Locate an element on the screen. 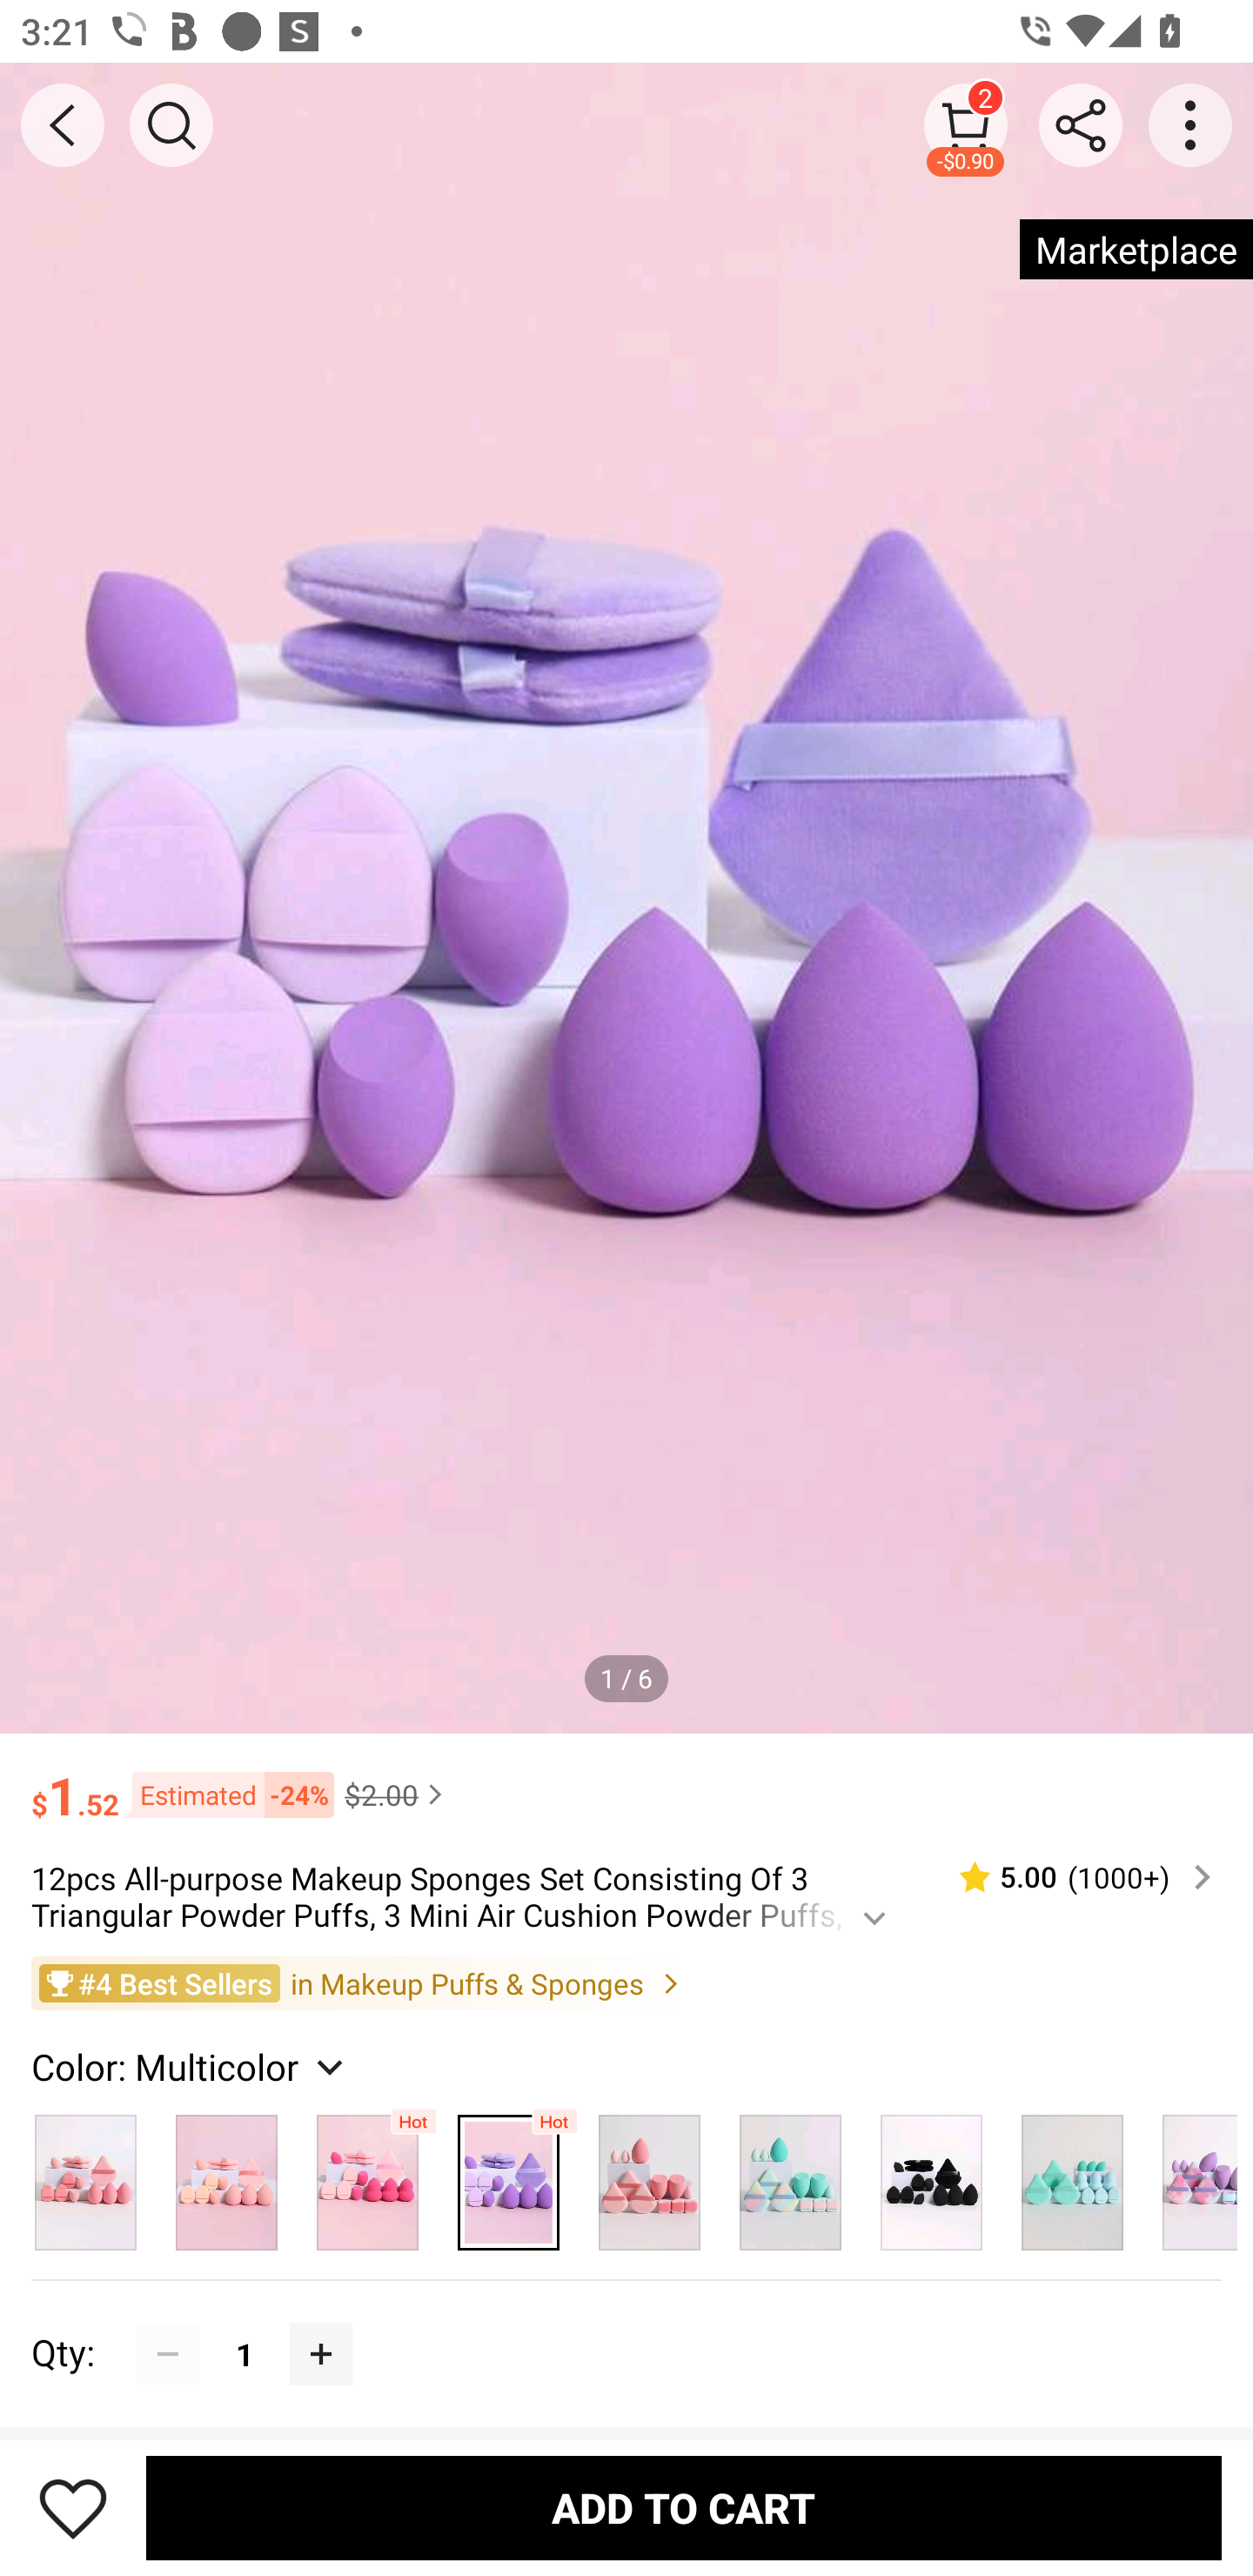  $1.52 Estimated -24% $2.00 is located at coordinates (626, 1781).